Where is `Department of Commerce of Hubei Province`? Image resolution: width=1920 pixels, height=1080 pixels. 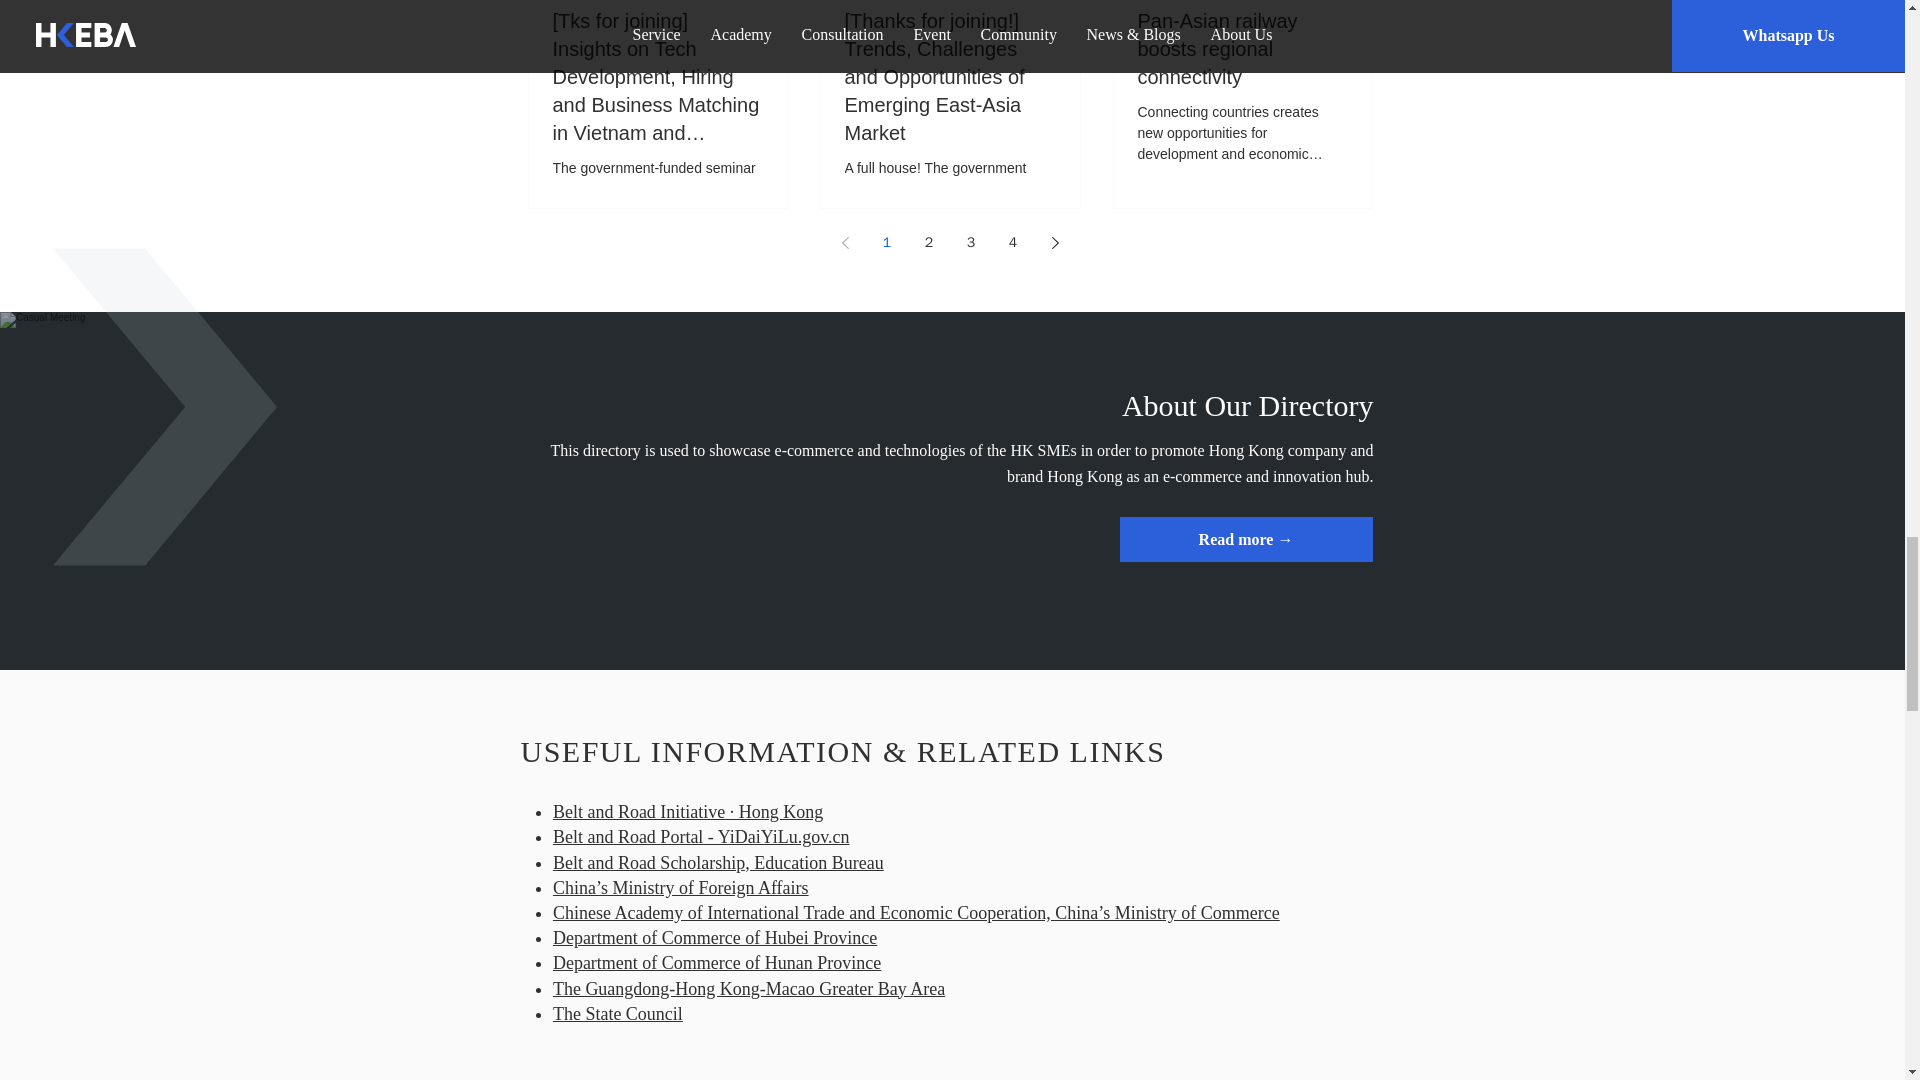
Department of Commerce of Hubei Province is located at coordinates (714, 938).